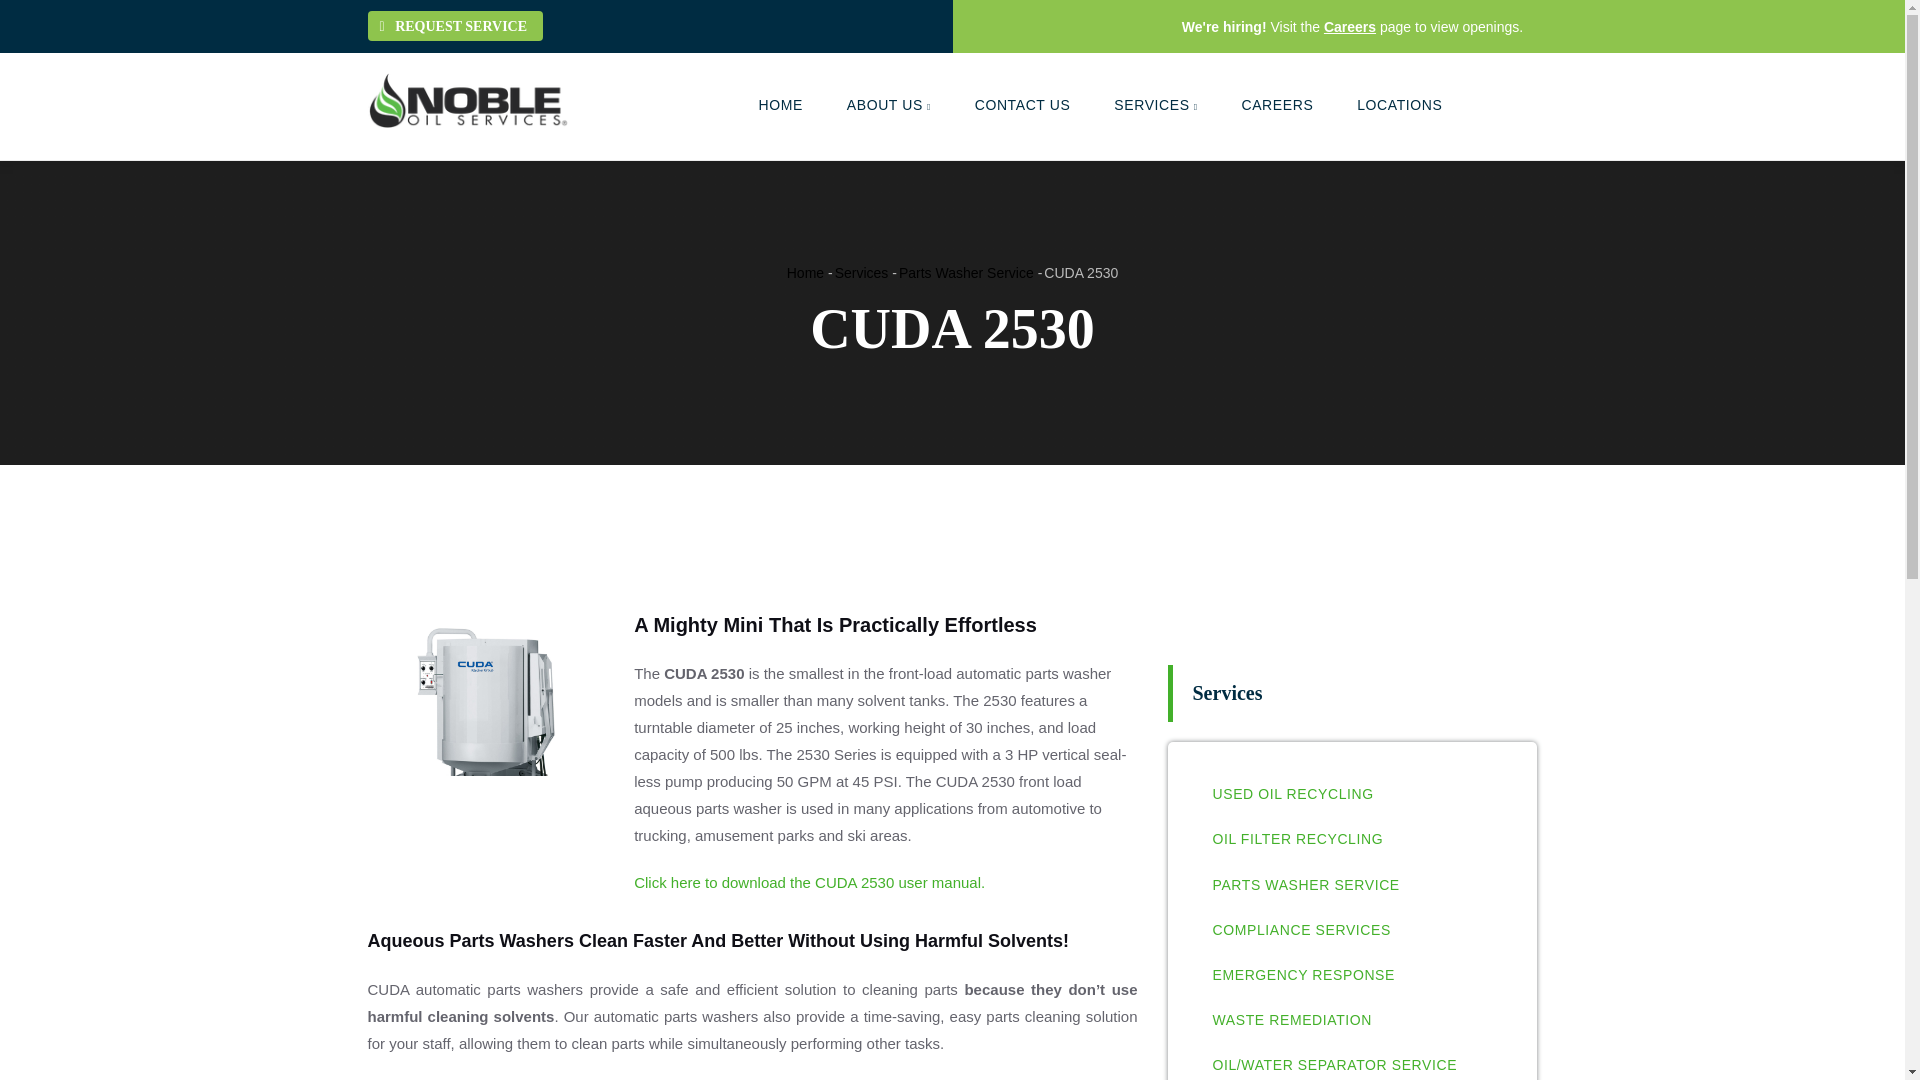 The width and height of the screenshot is (1920, 1080). I want to click on USED OIL RECYCLING, so click(1292, 794).